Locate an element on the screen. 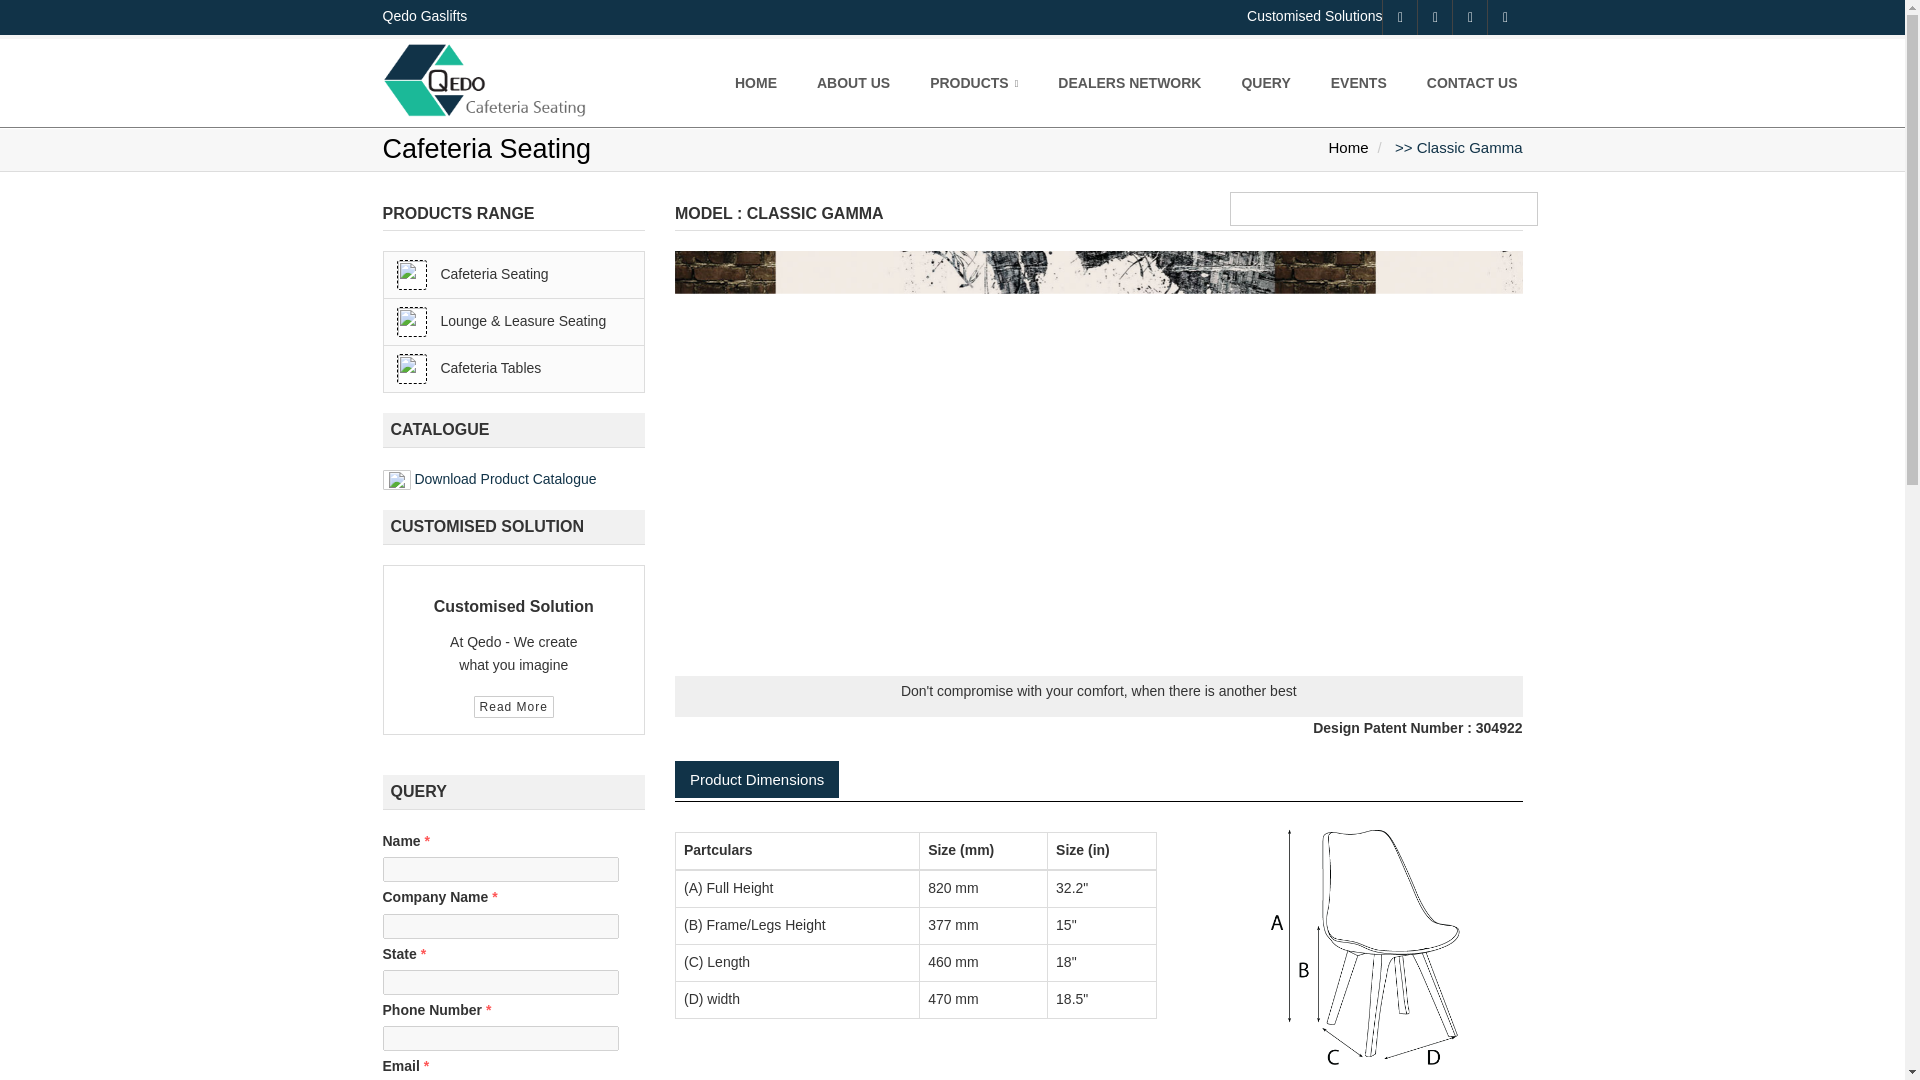  ABOUT US is located at coordinates (853, 76).